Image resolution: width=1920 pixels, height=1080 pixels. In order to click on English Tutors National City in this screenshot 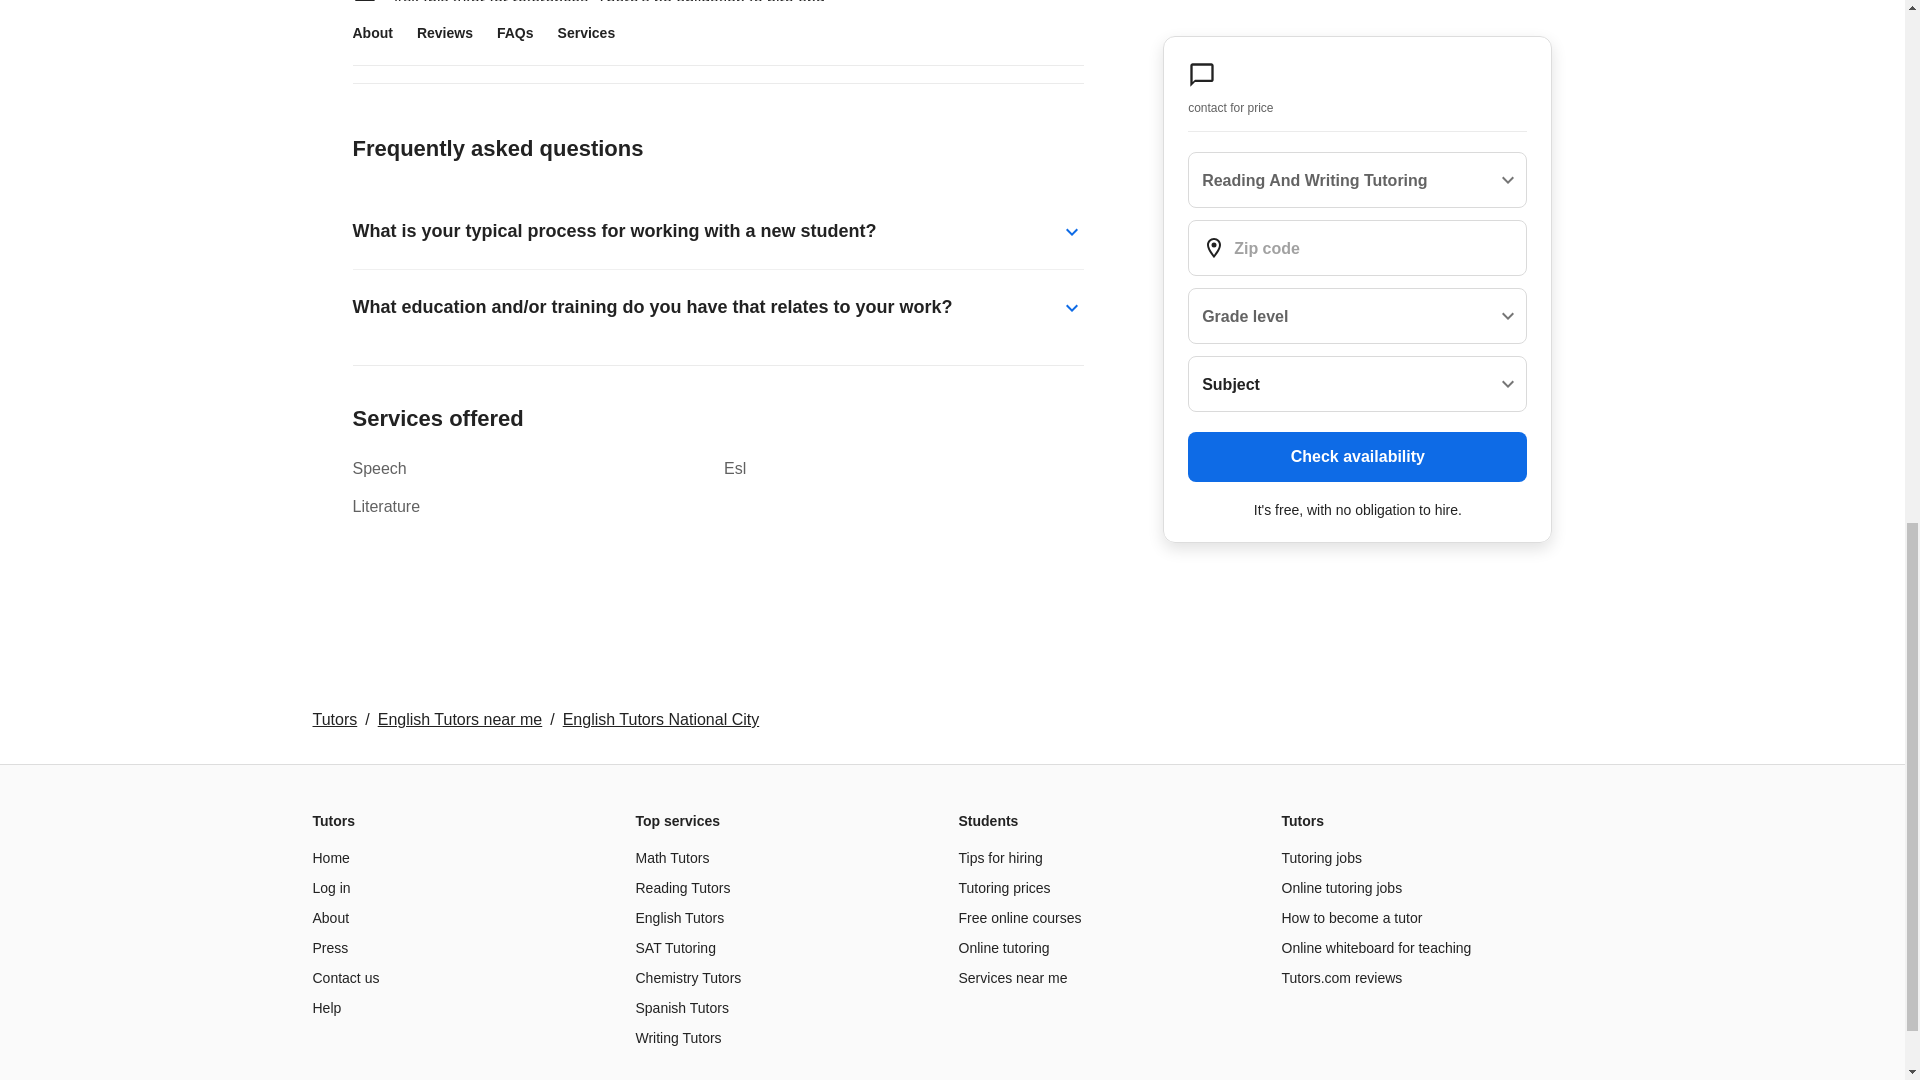, I will do `click(661, 718)`.